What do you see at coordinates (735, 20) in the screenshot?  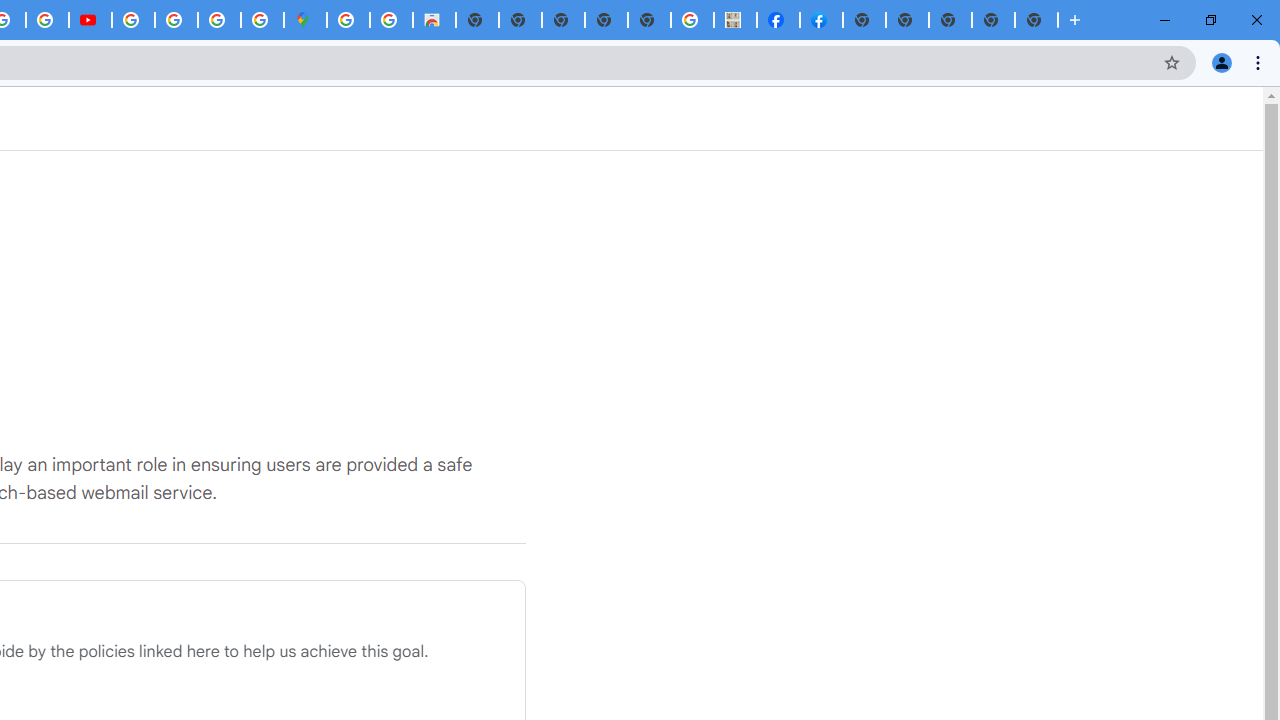 I see `MILEY CYRUS.` at bounding box center [735, 20].